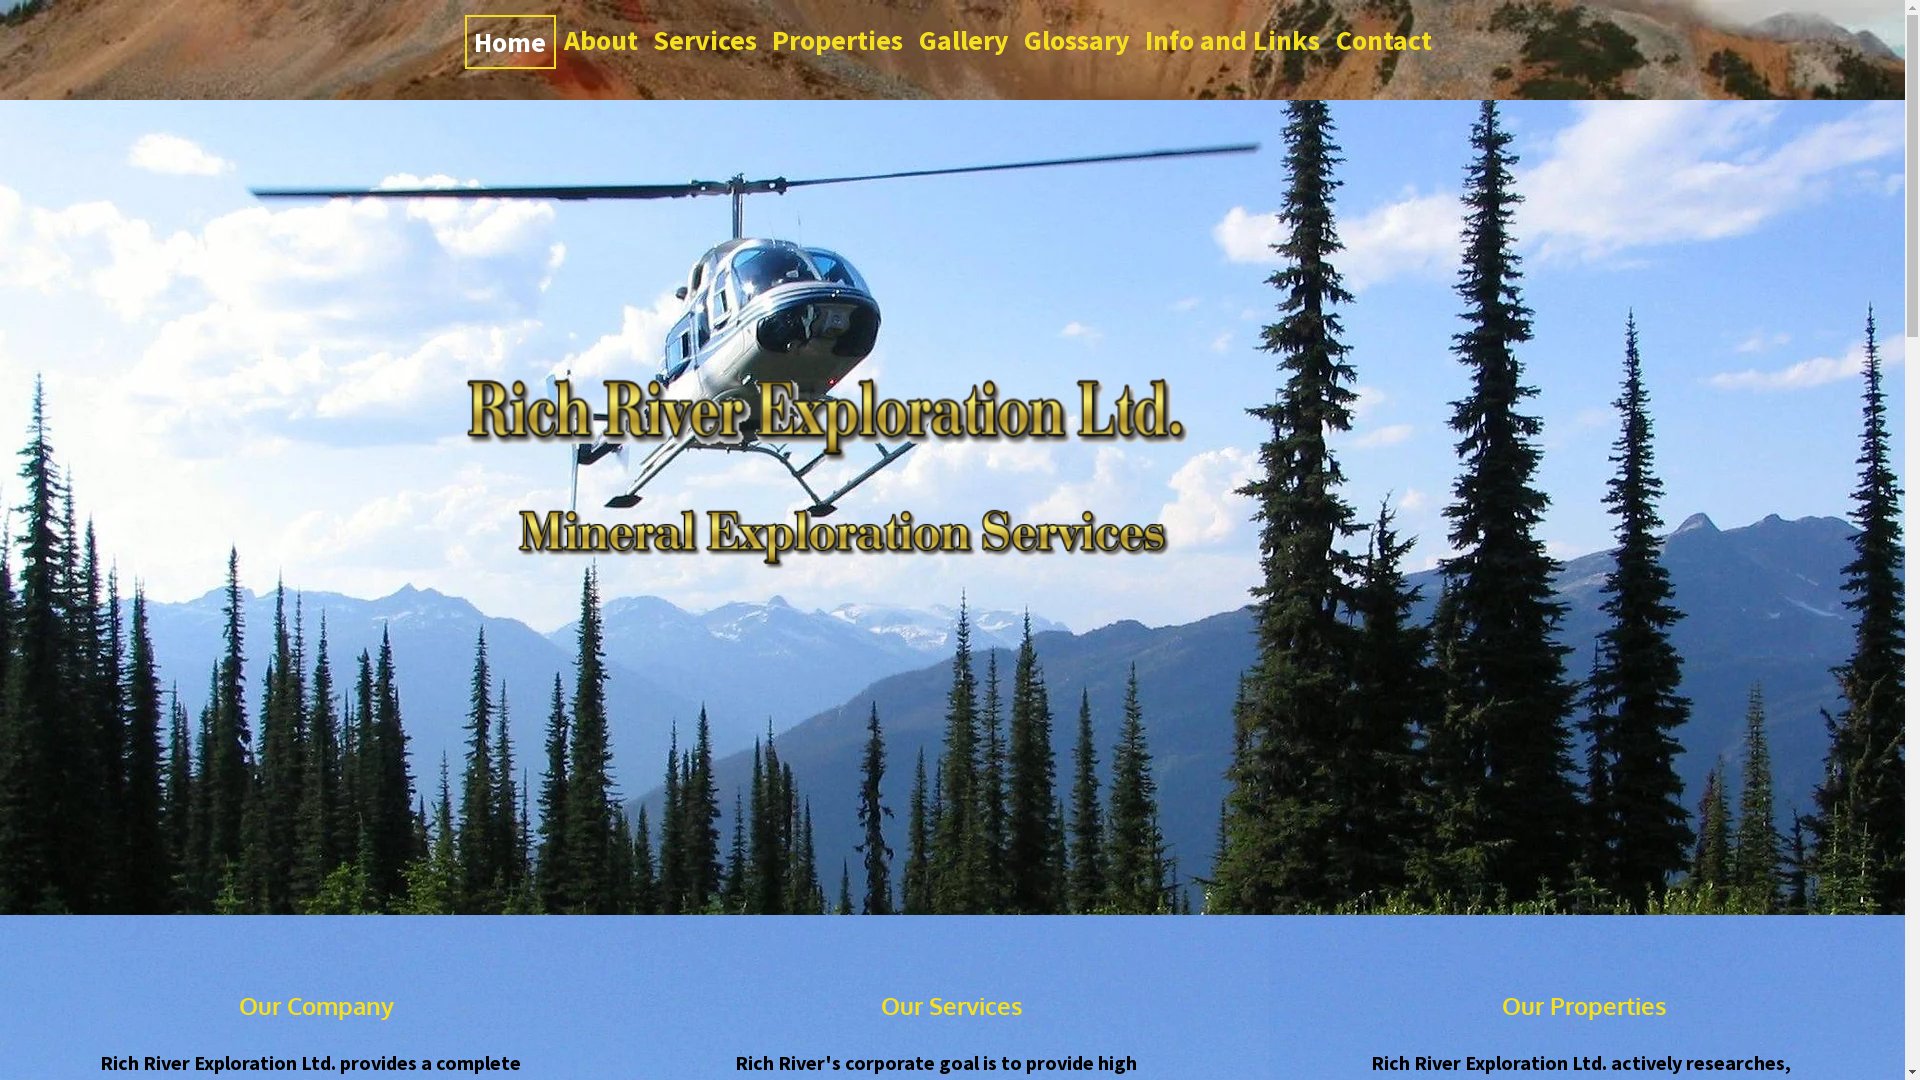  What do you see at coordinates (600, 40) in the screenshot?
I see `About` at bounding box center [600, 40].